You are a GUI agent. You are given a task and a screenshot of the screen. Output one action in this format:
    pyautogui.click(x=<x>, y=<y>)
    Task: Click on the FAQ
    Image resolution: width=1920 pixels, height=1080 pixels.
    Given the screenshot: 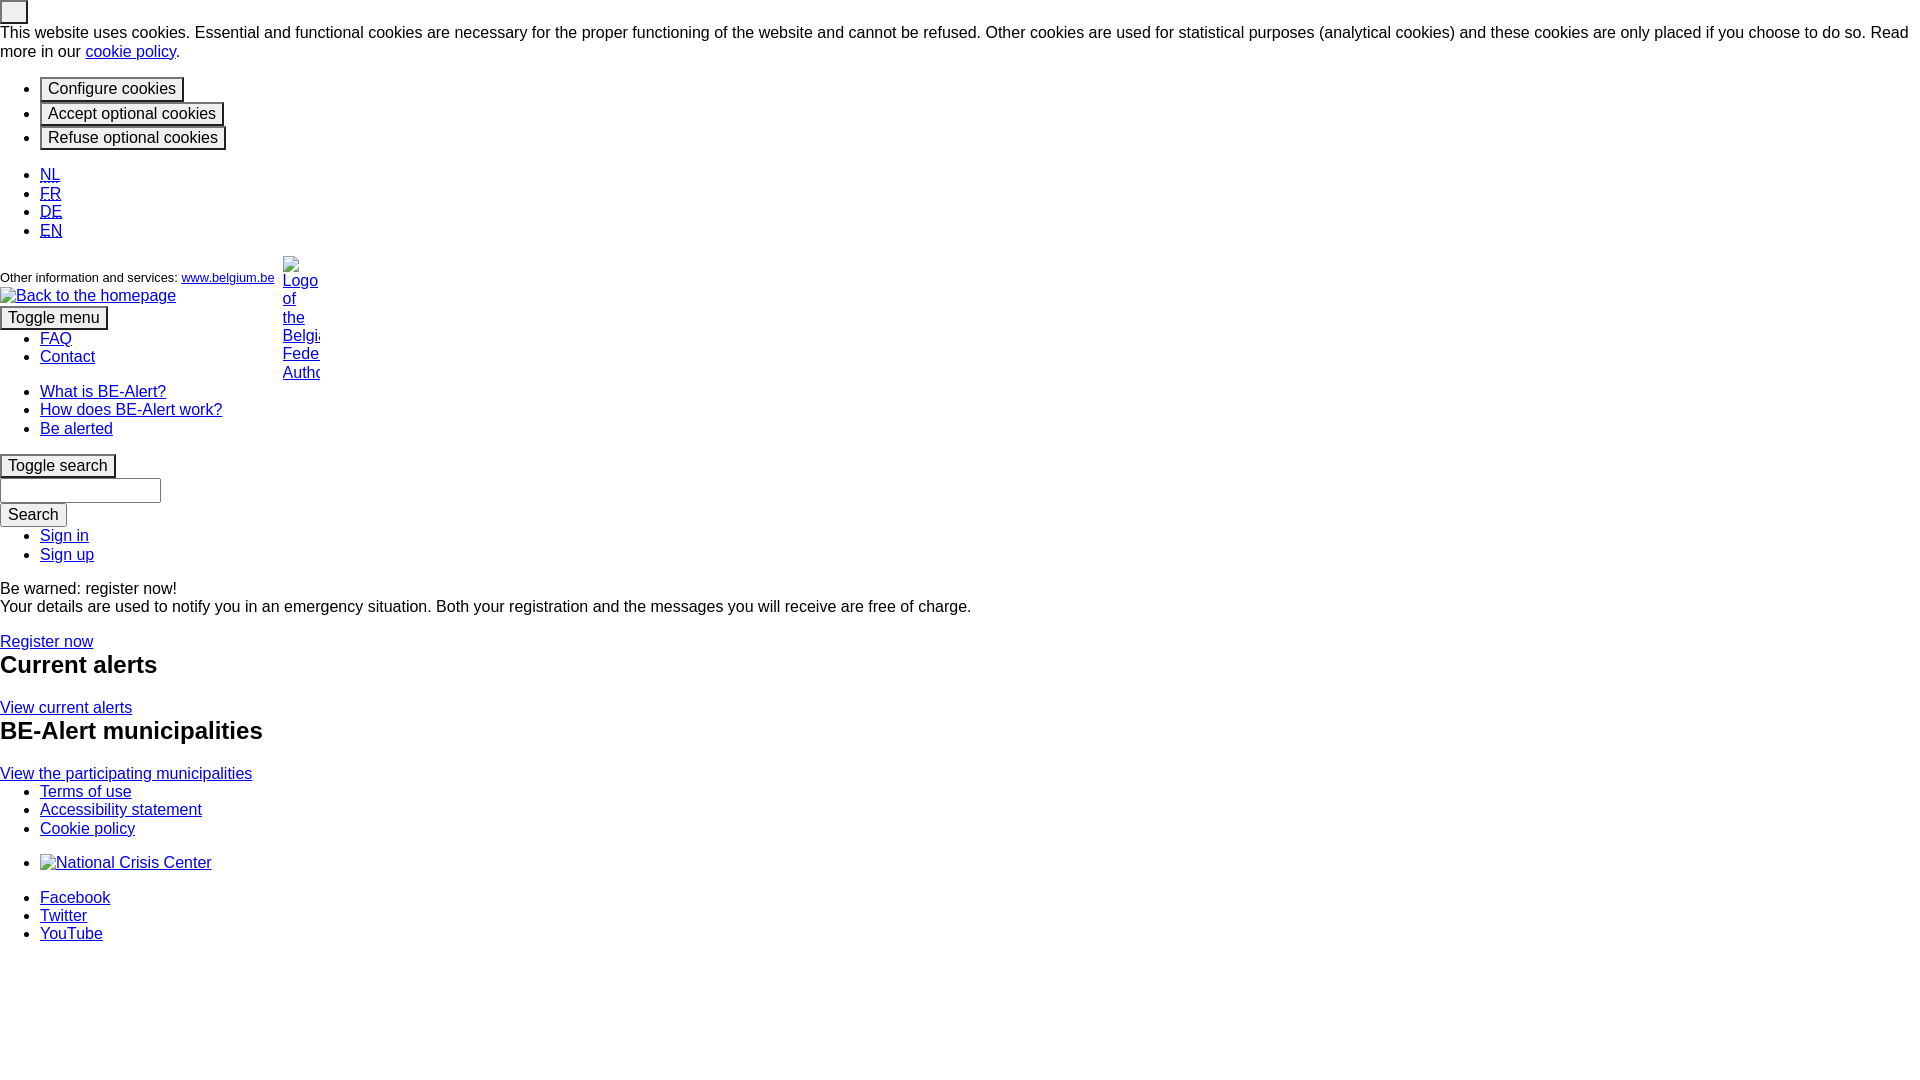 What is the action you would take?
    pyautogui.click(x=56, y=338)
    